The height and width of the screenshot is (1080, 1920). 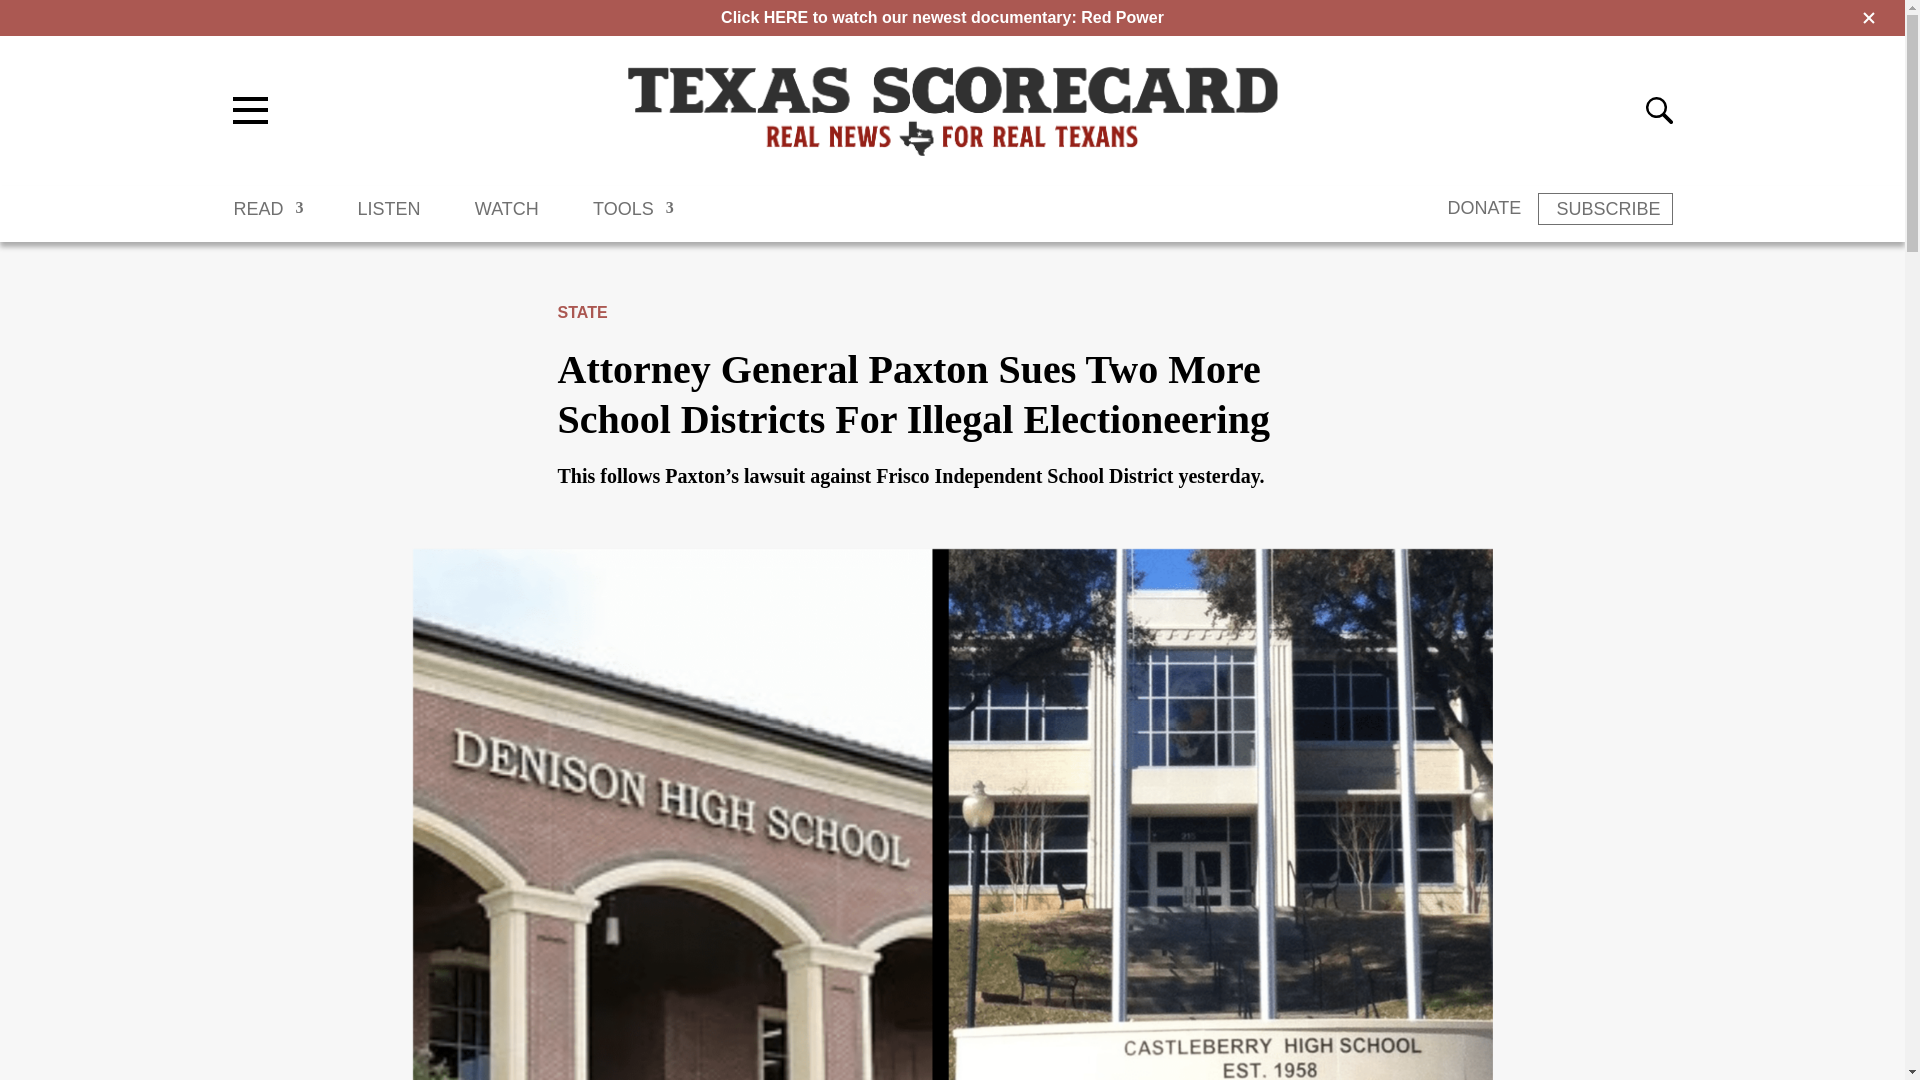 I want to click on Icon - Search, so click(x=1658, y=110).